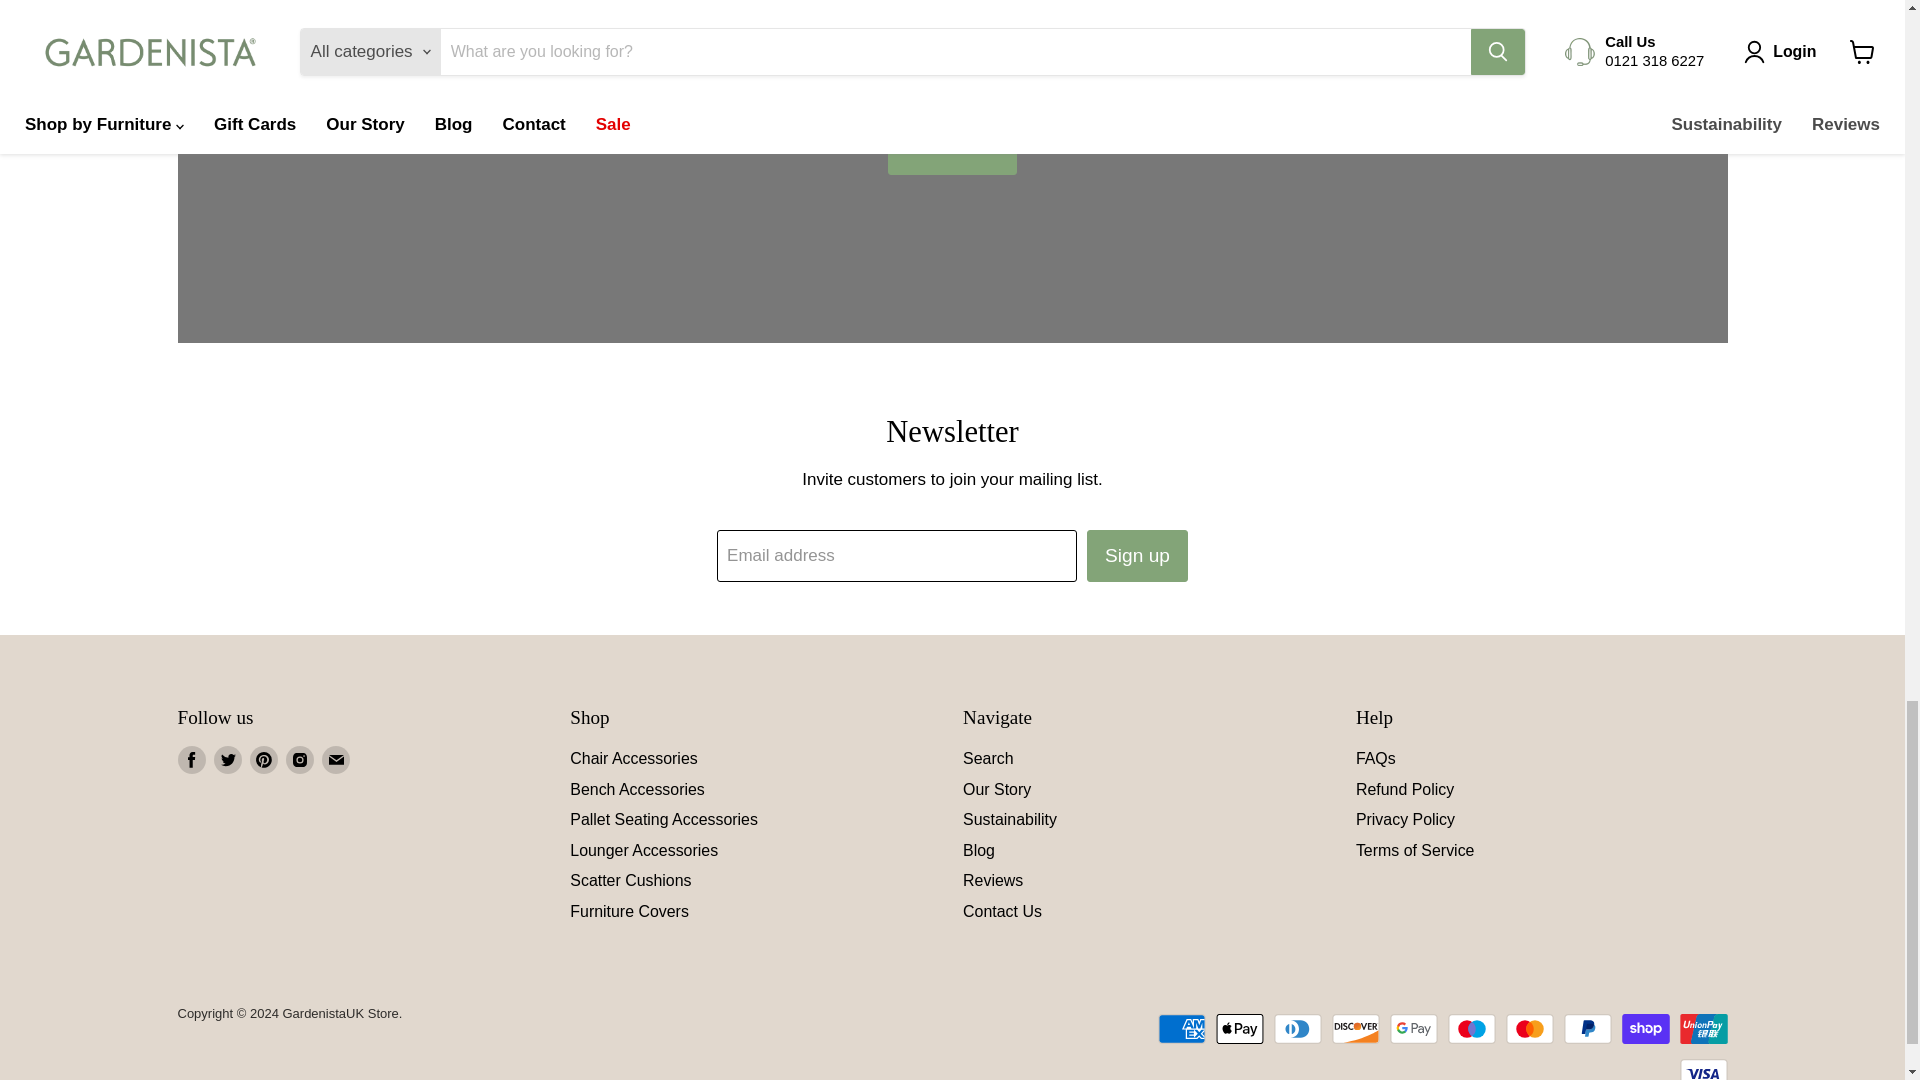 The height and width of the screenshot is (1080, 1920). Describe the element at coordinates (264, 760) in the screenshot. I see `Pinterest` at that location.